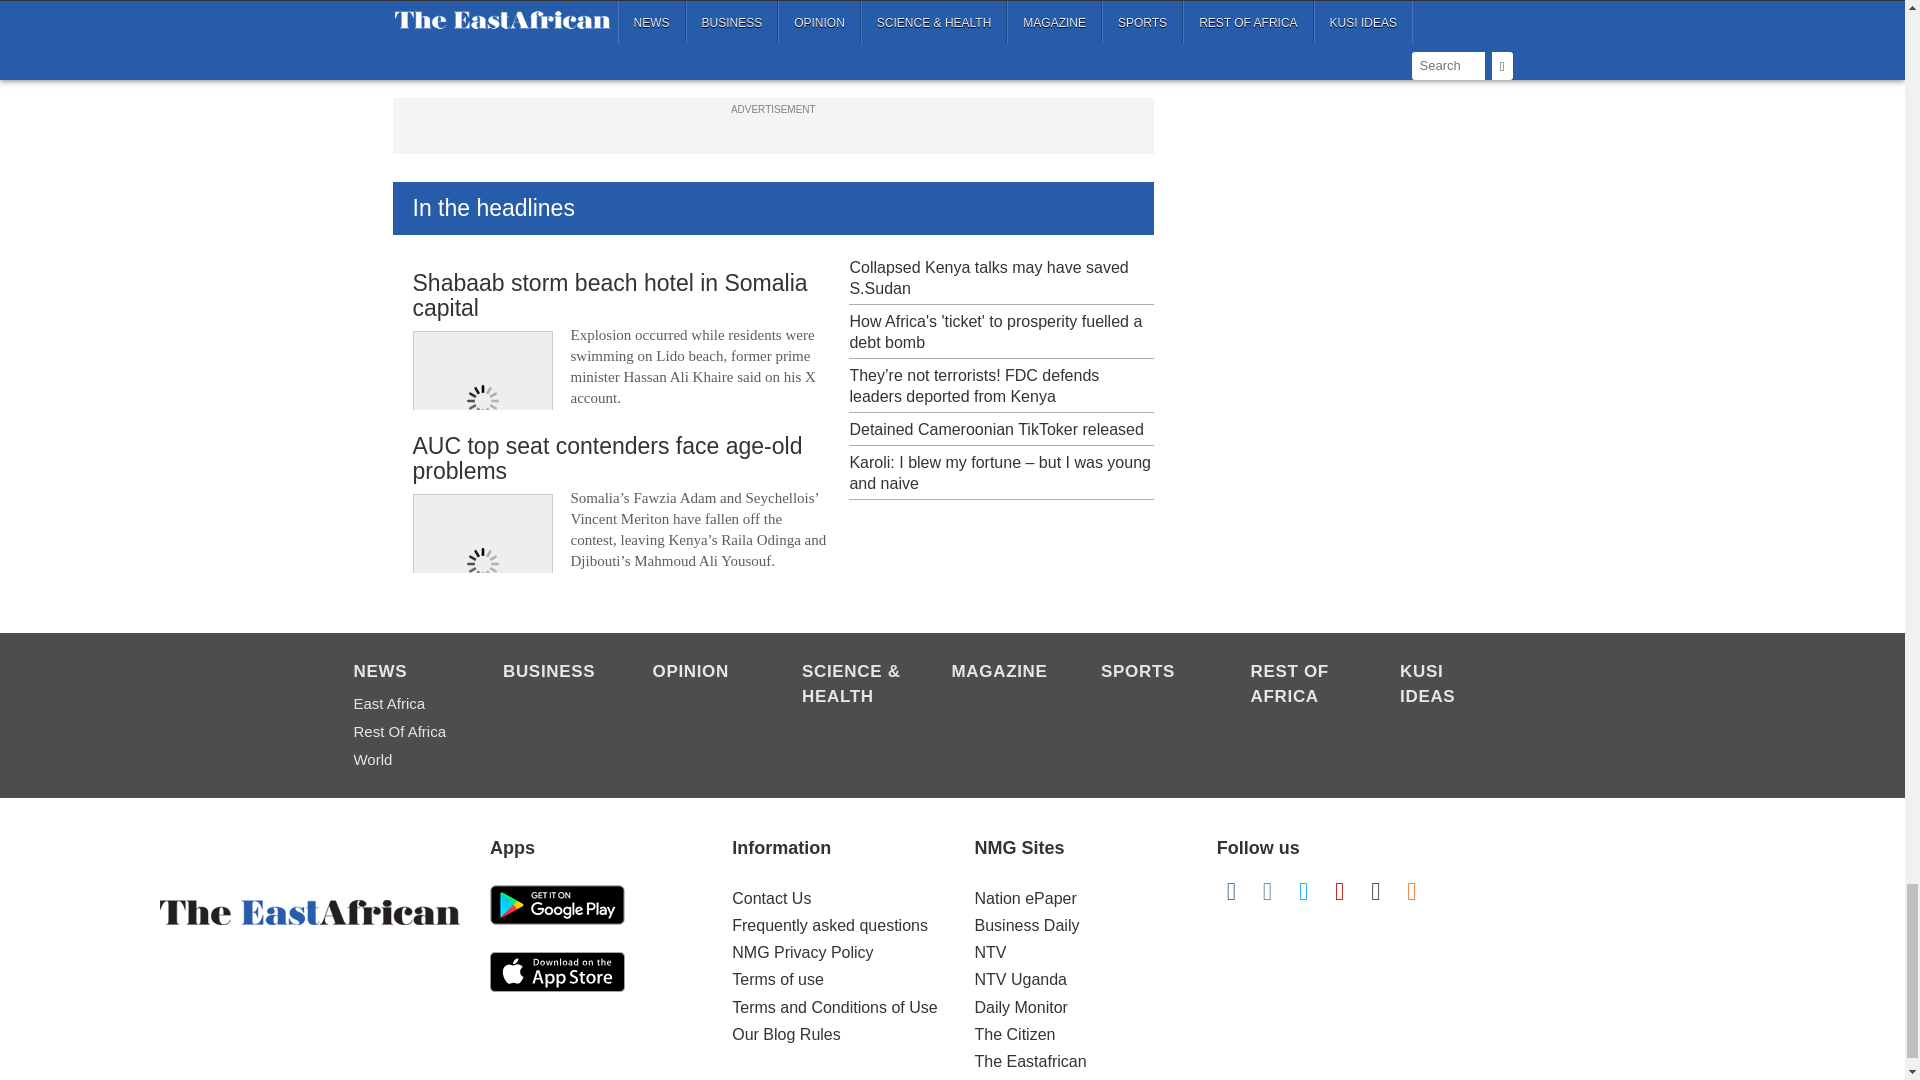 This screenshot has height=1080, width=1920. What do you see at coordinates (554, 673) in the screenshot?
I see `Business` at bounding box center [554, 673].